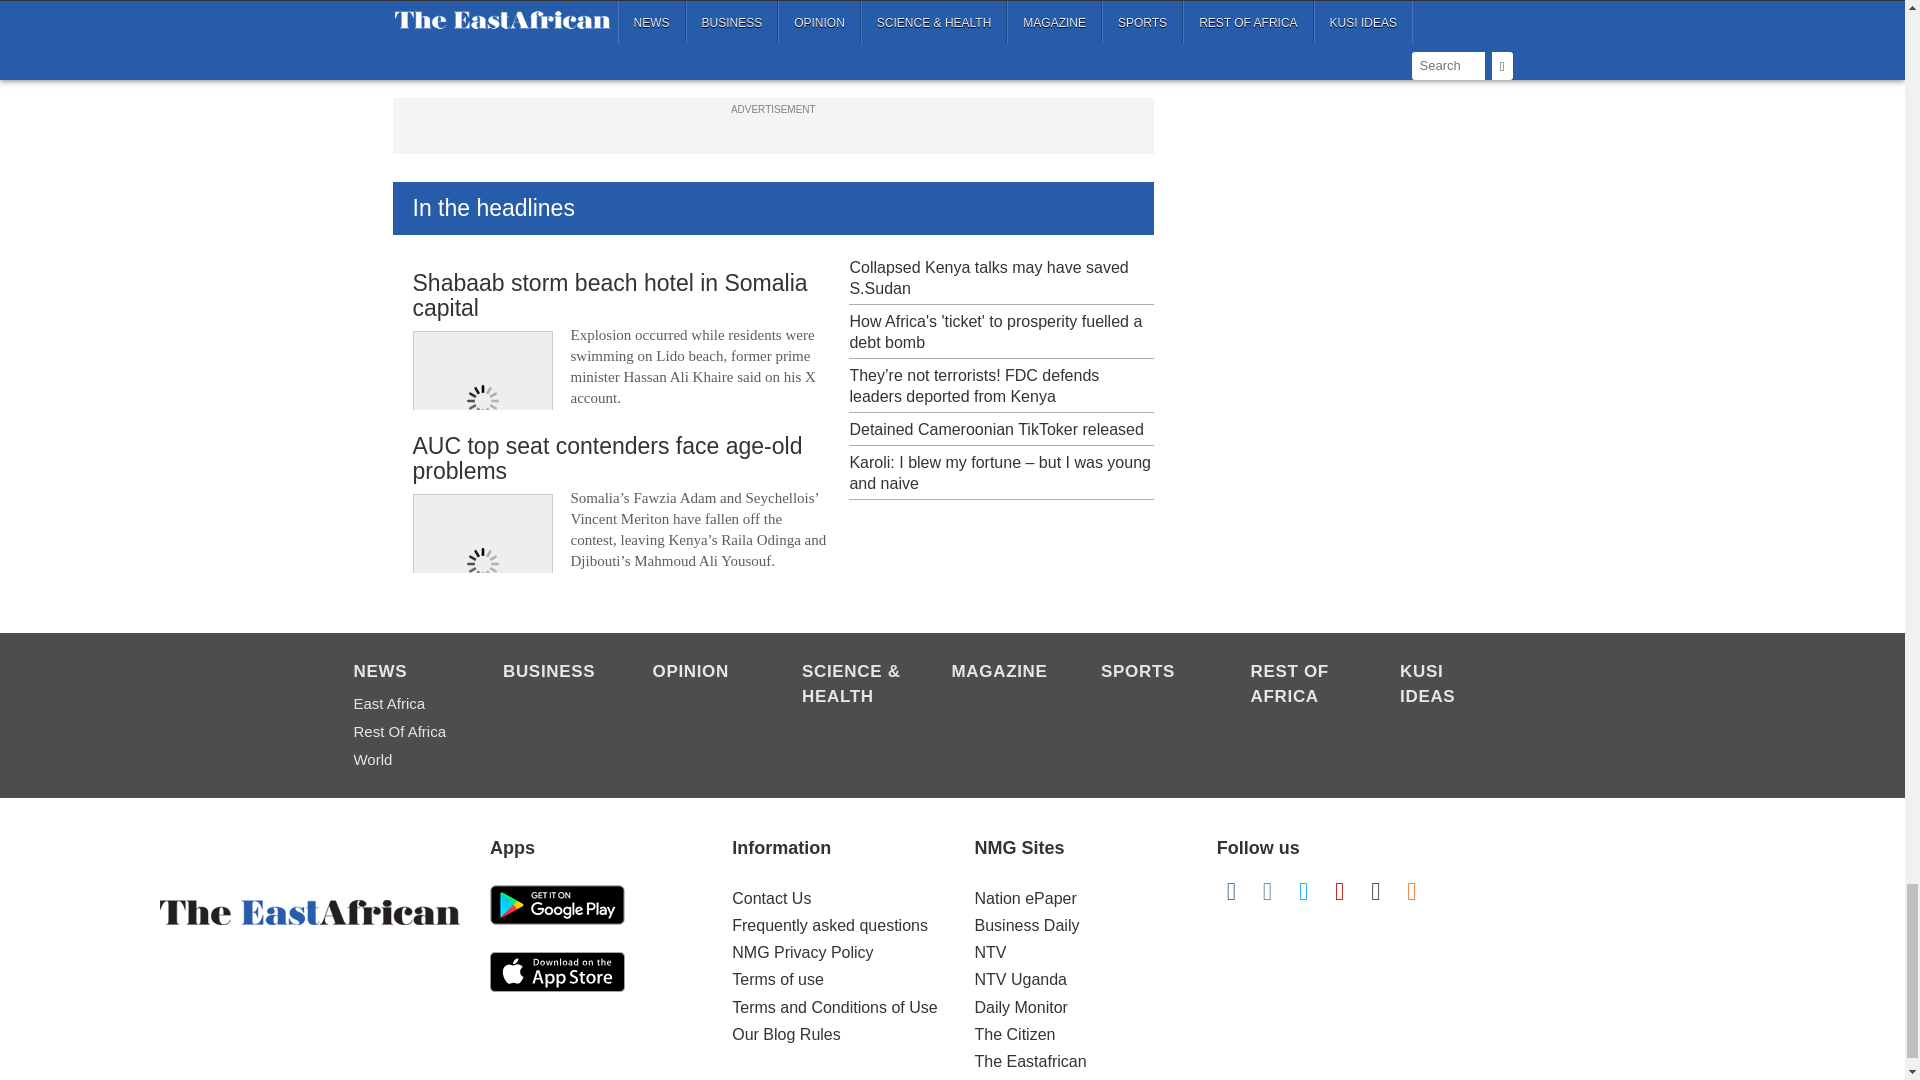 This screenshot has height=1080, width=1920. What do you see at coordinates (554, 673) in the screenshot?
I see `Business` at bounding box center [554, 673].